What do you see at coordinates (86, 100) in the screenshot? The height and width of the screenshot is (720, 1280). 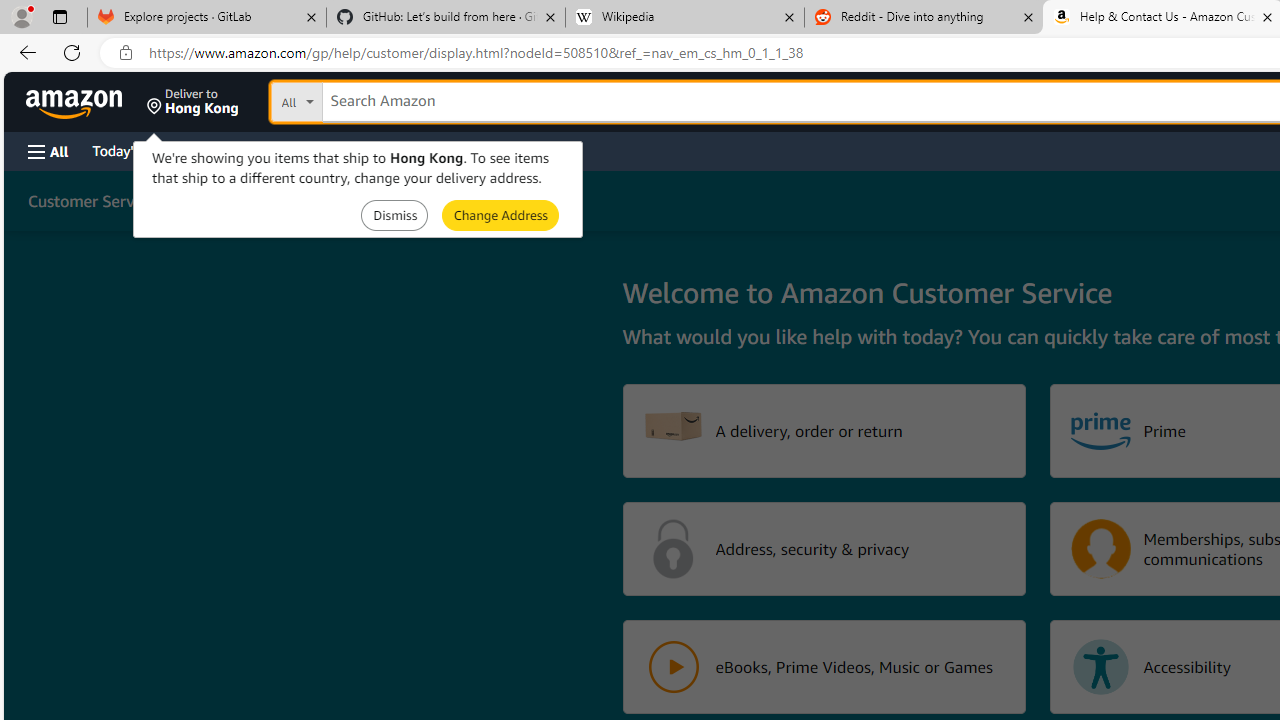 I see `Skip to main content` at bounding box center [86, 100].